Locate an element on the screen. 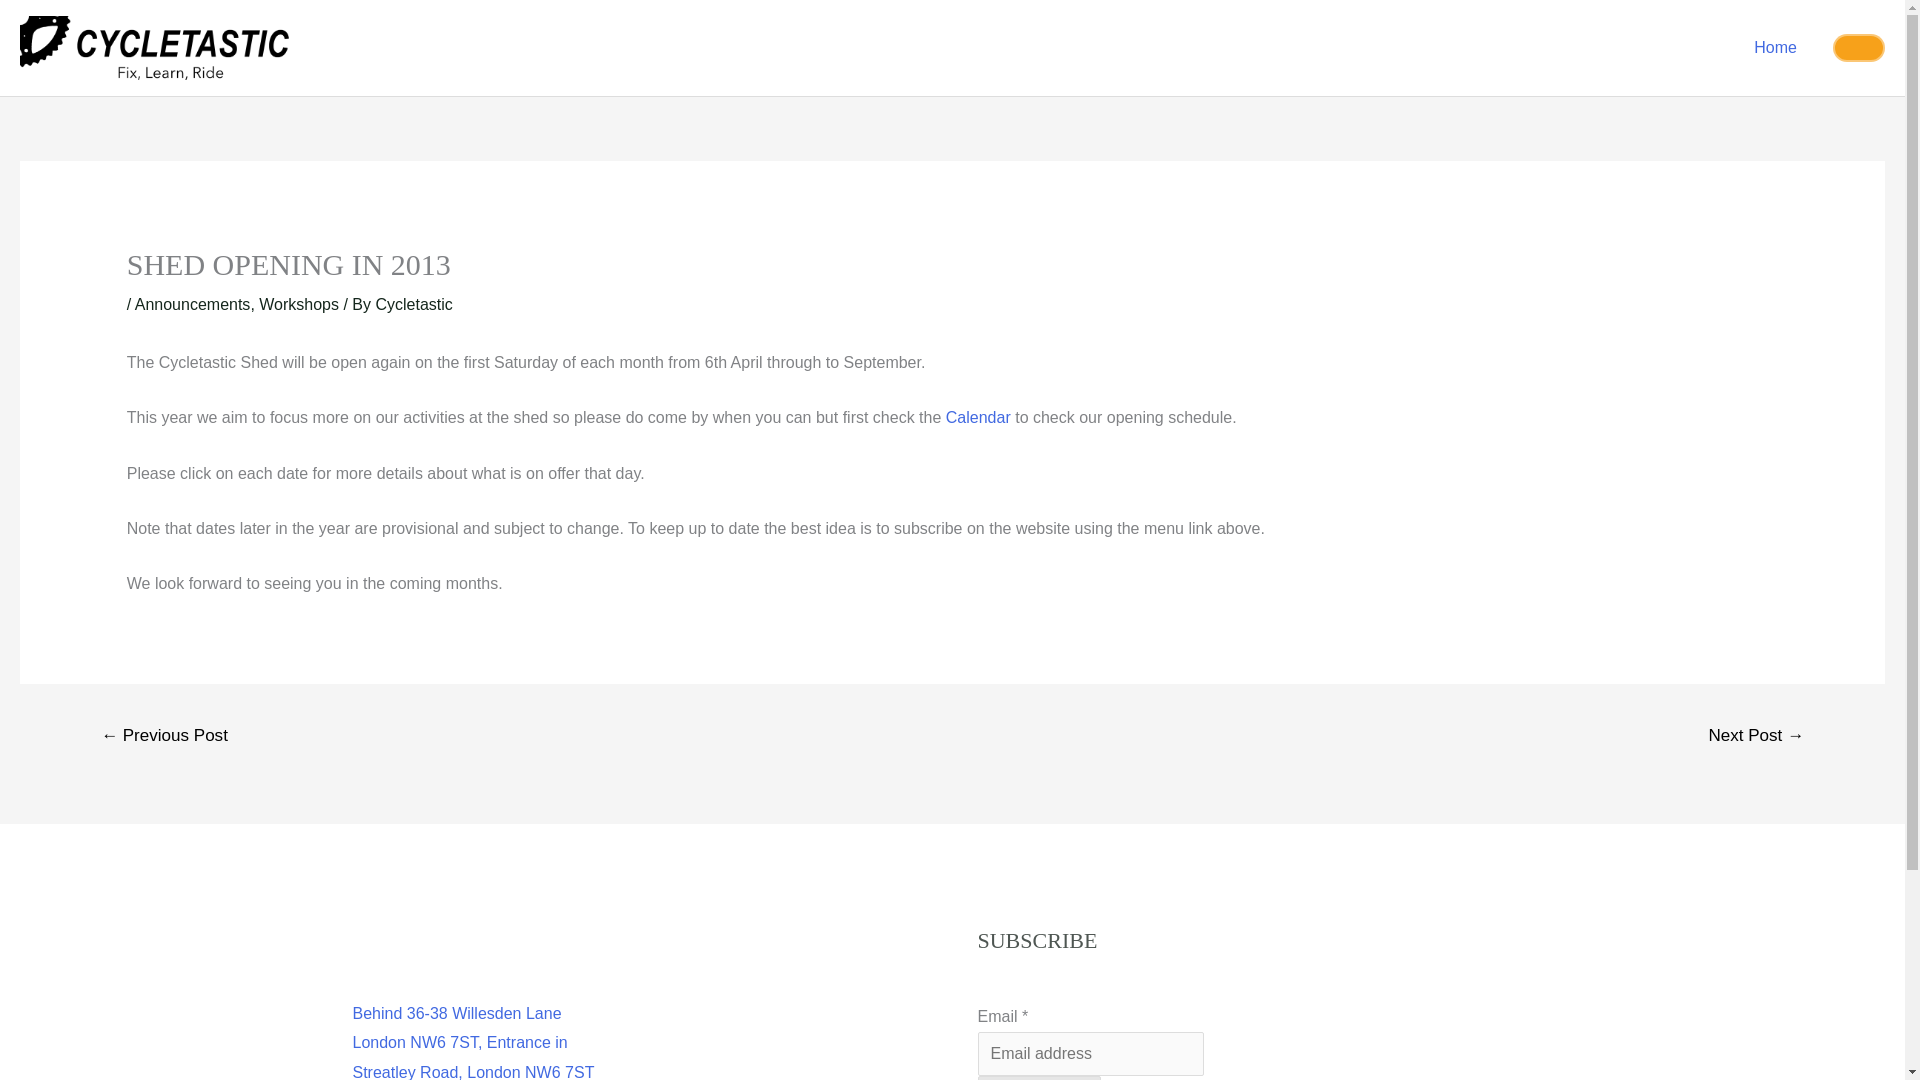 The image size is (1920, 1080). View all posts by Cycletastic is located at coordinates (412, 304).